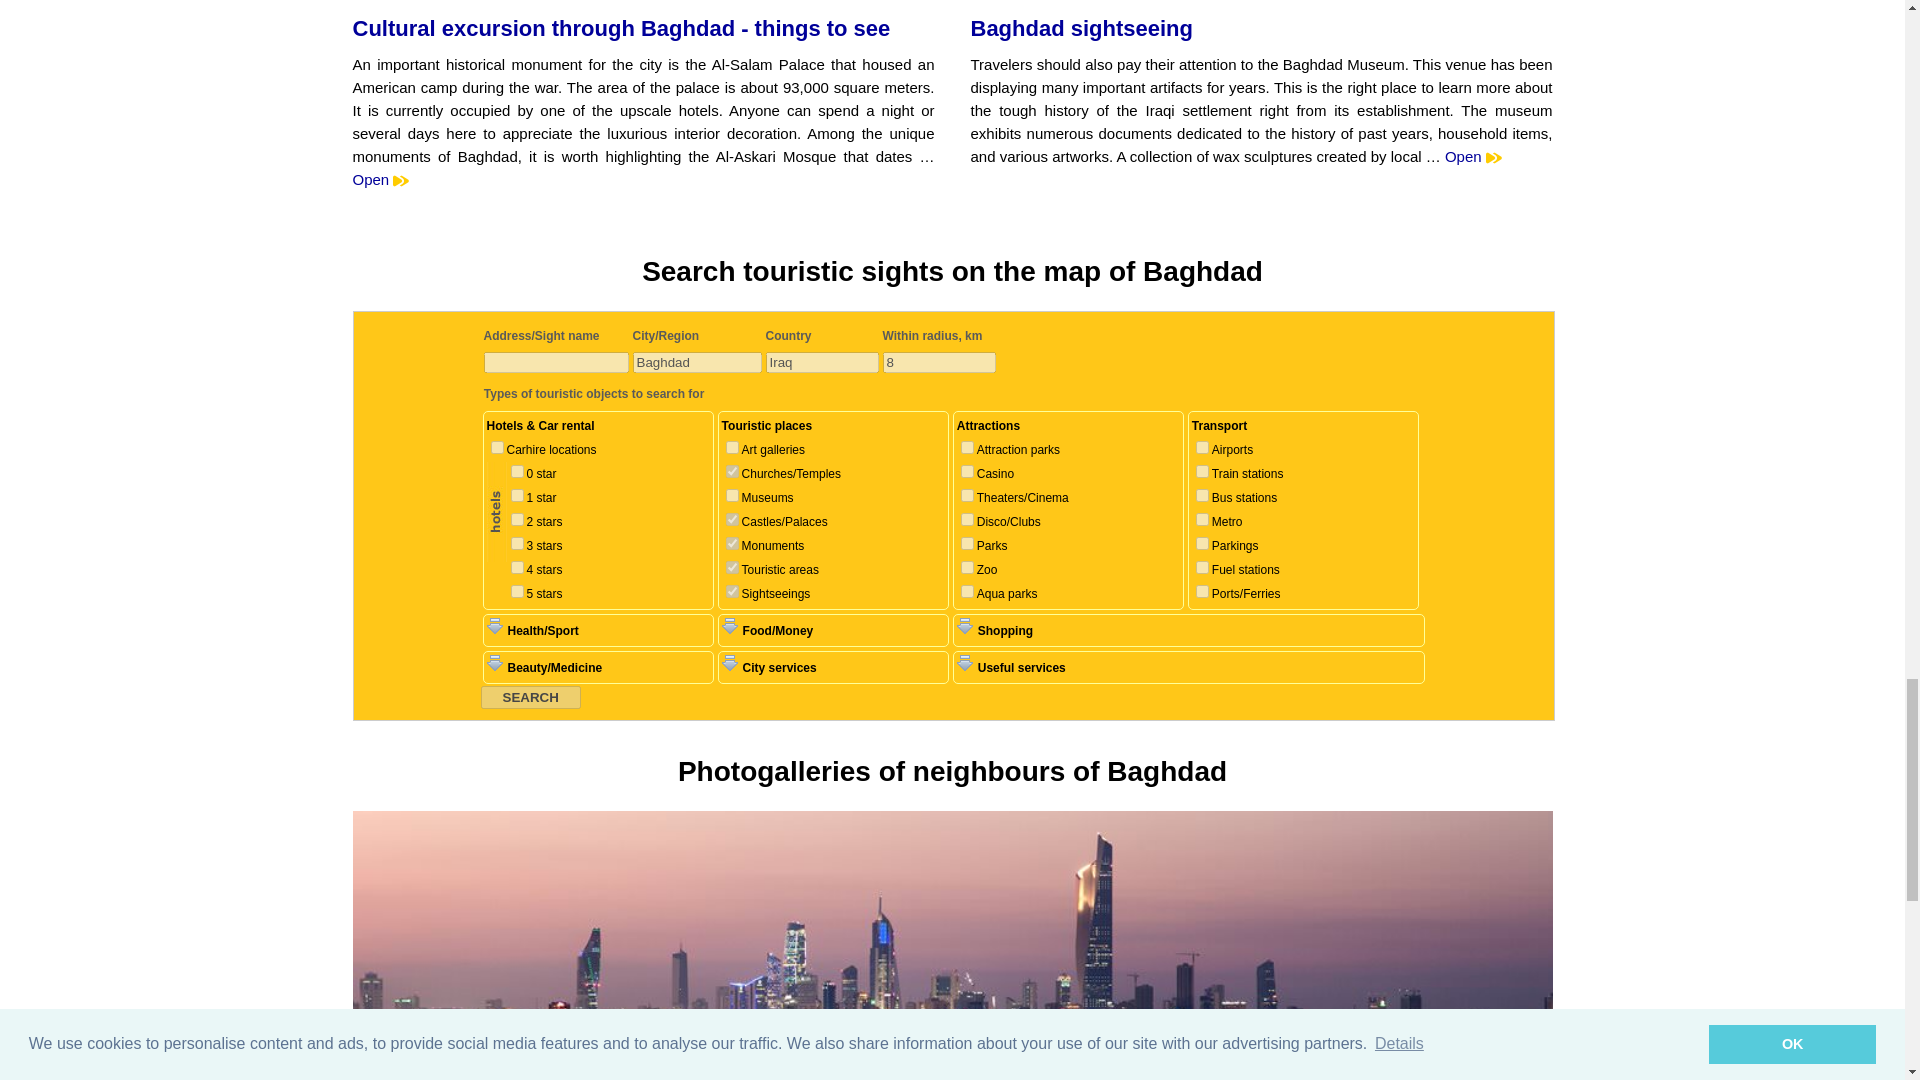 This screenshot has width=1920, height=1080. I want to click on 372, so click(516, 519).